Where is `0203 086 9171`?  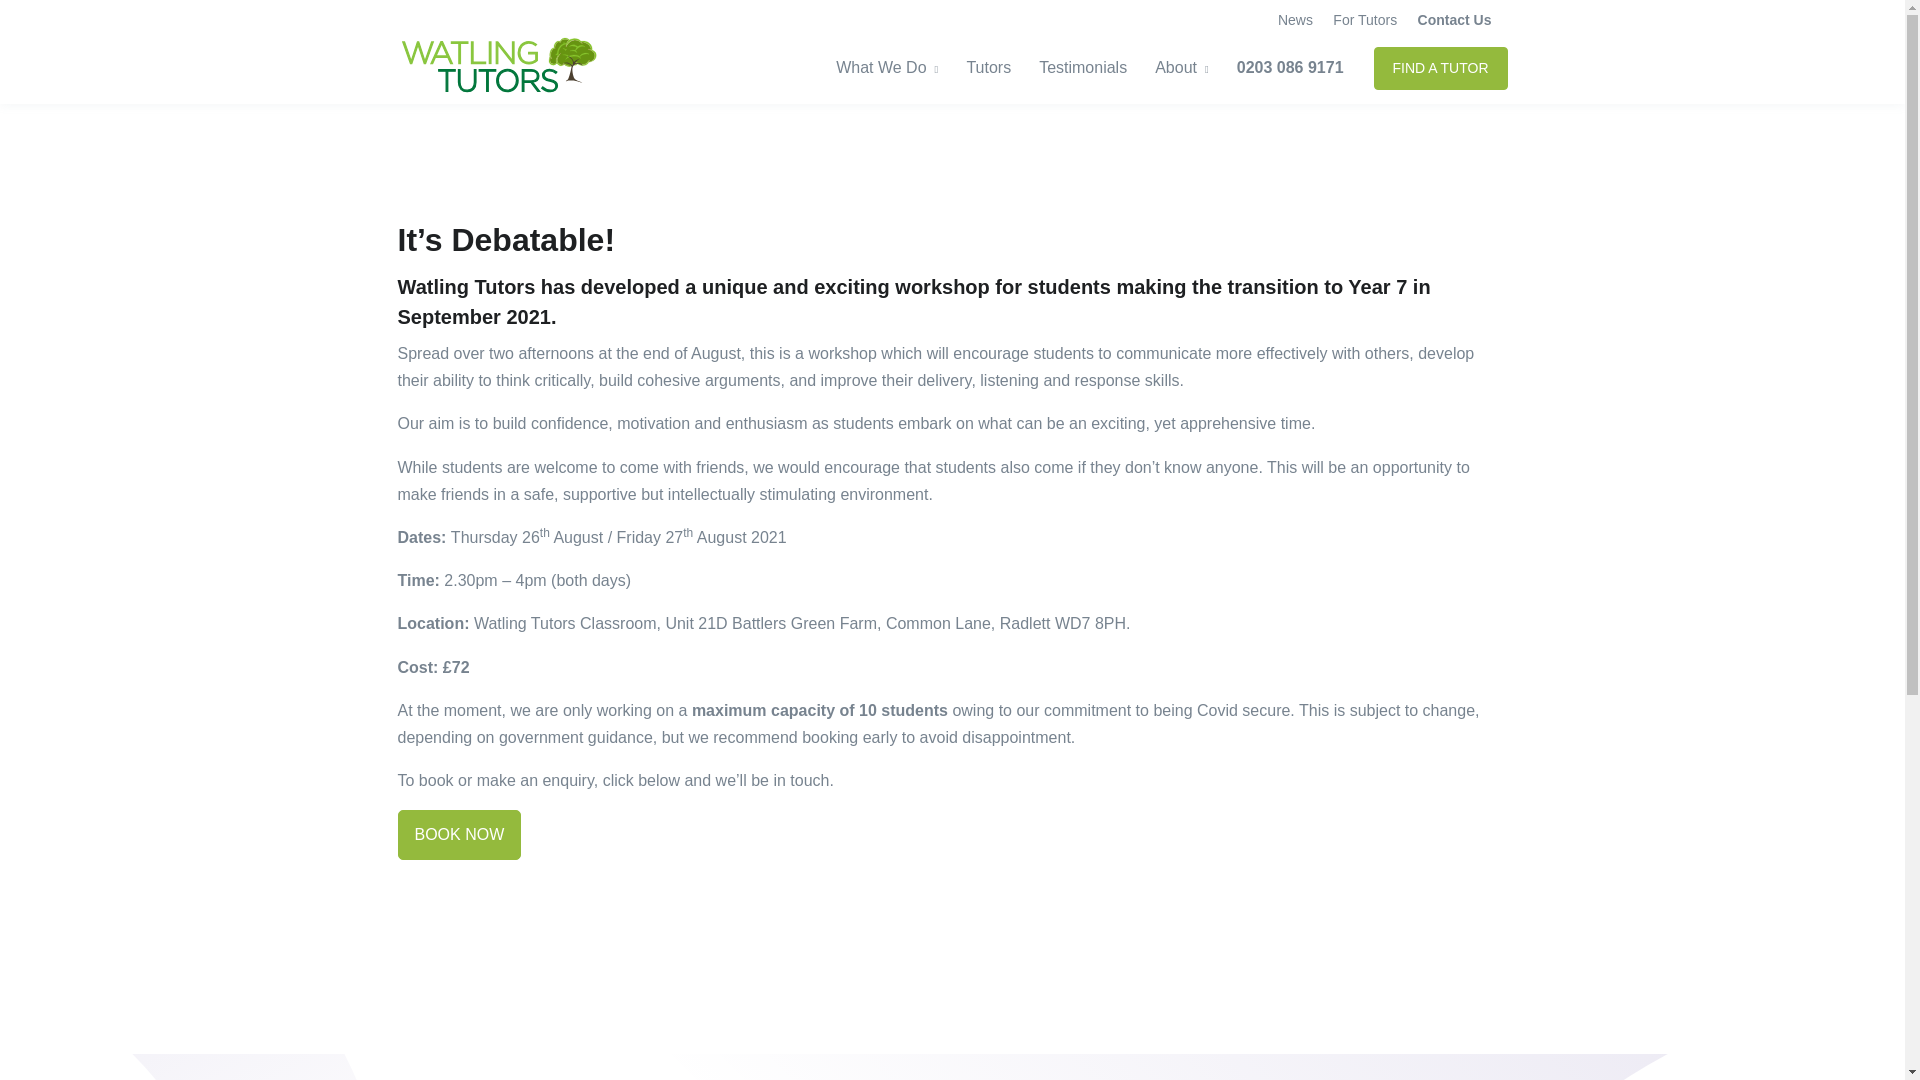 0203 086 9171 is located at coordinates (1290, 68).